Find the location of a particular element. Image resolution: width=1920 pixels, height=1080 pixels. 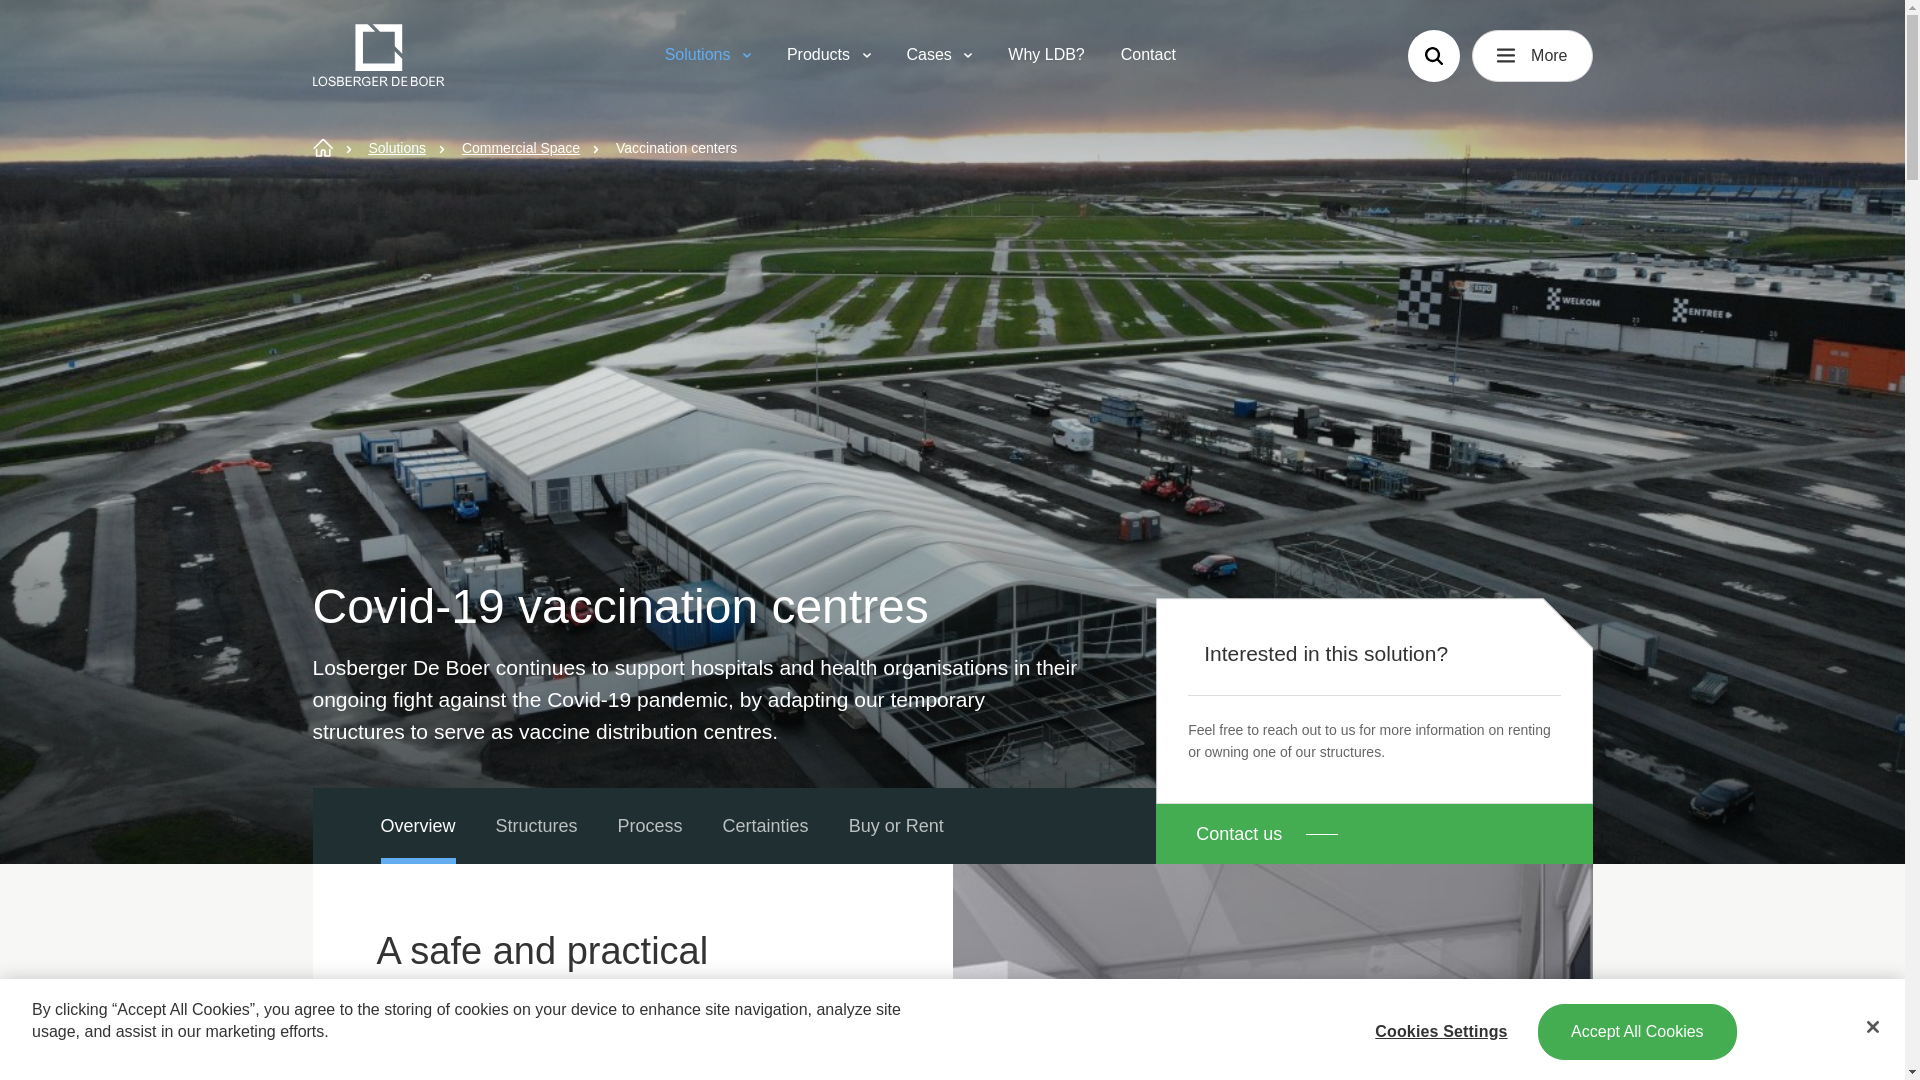

Why LDB? is located at coordinates (1046, 56).